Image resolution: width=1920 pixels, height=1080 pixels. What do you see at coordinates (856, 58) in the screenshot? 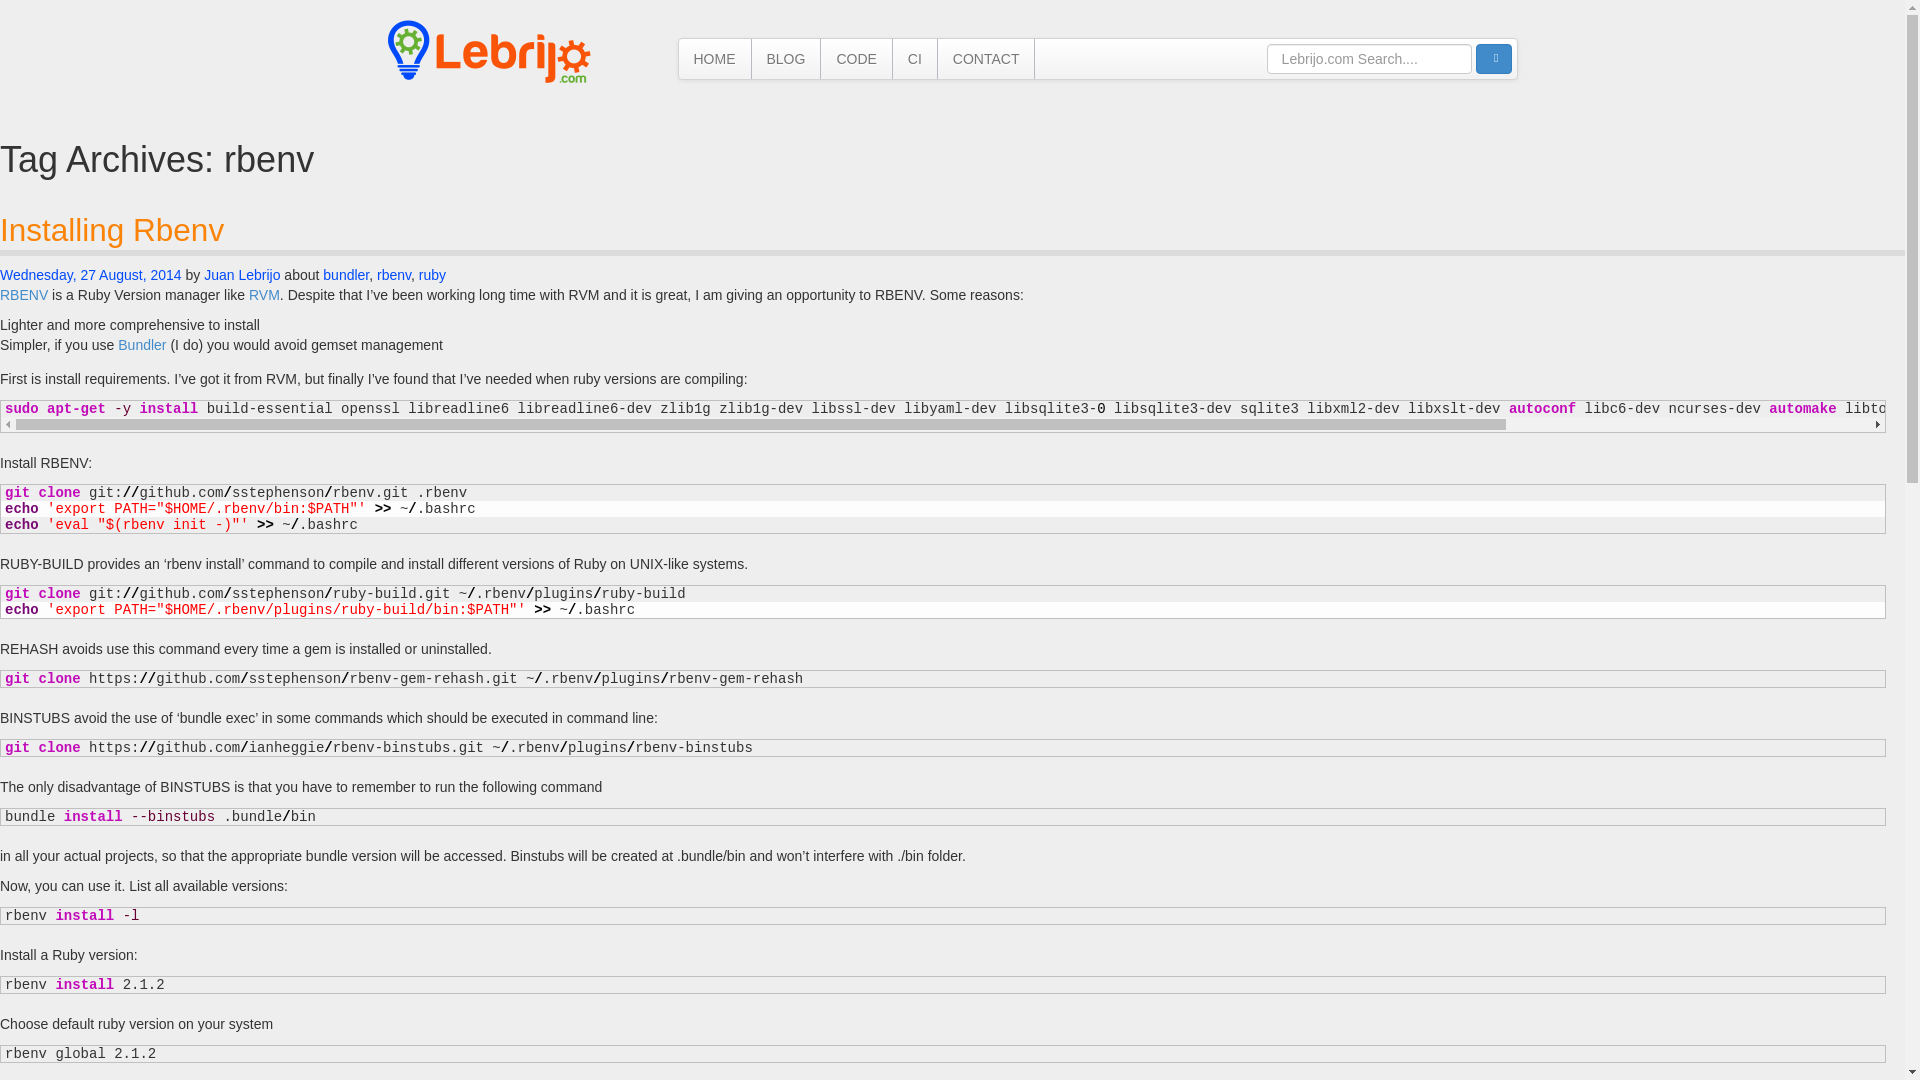
I see `CODE` at bounding box center [856, 58].